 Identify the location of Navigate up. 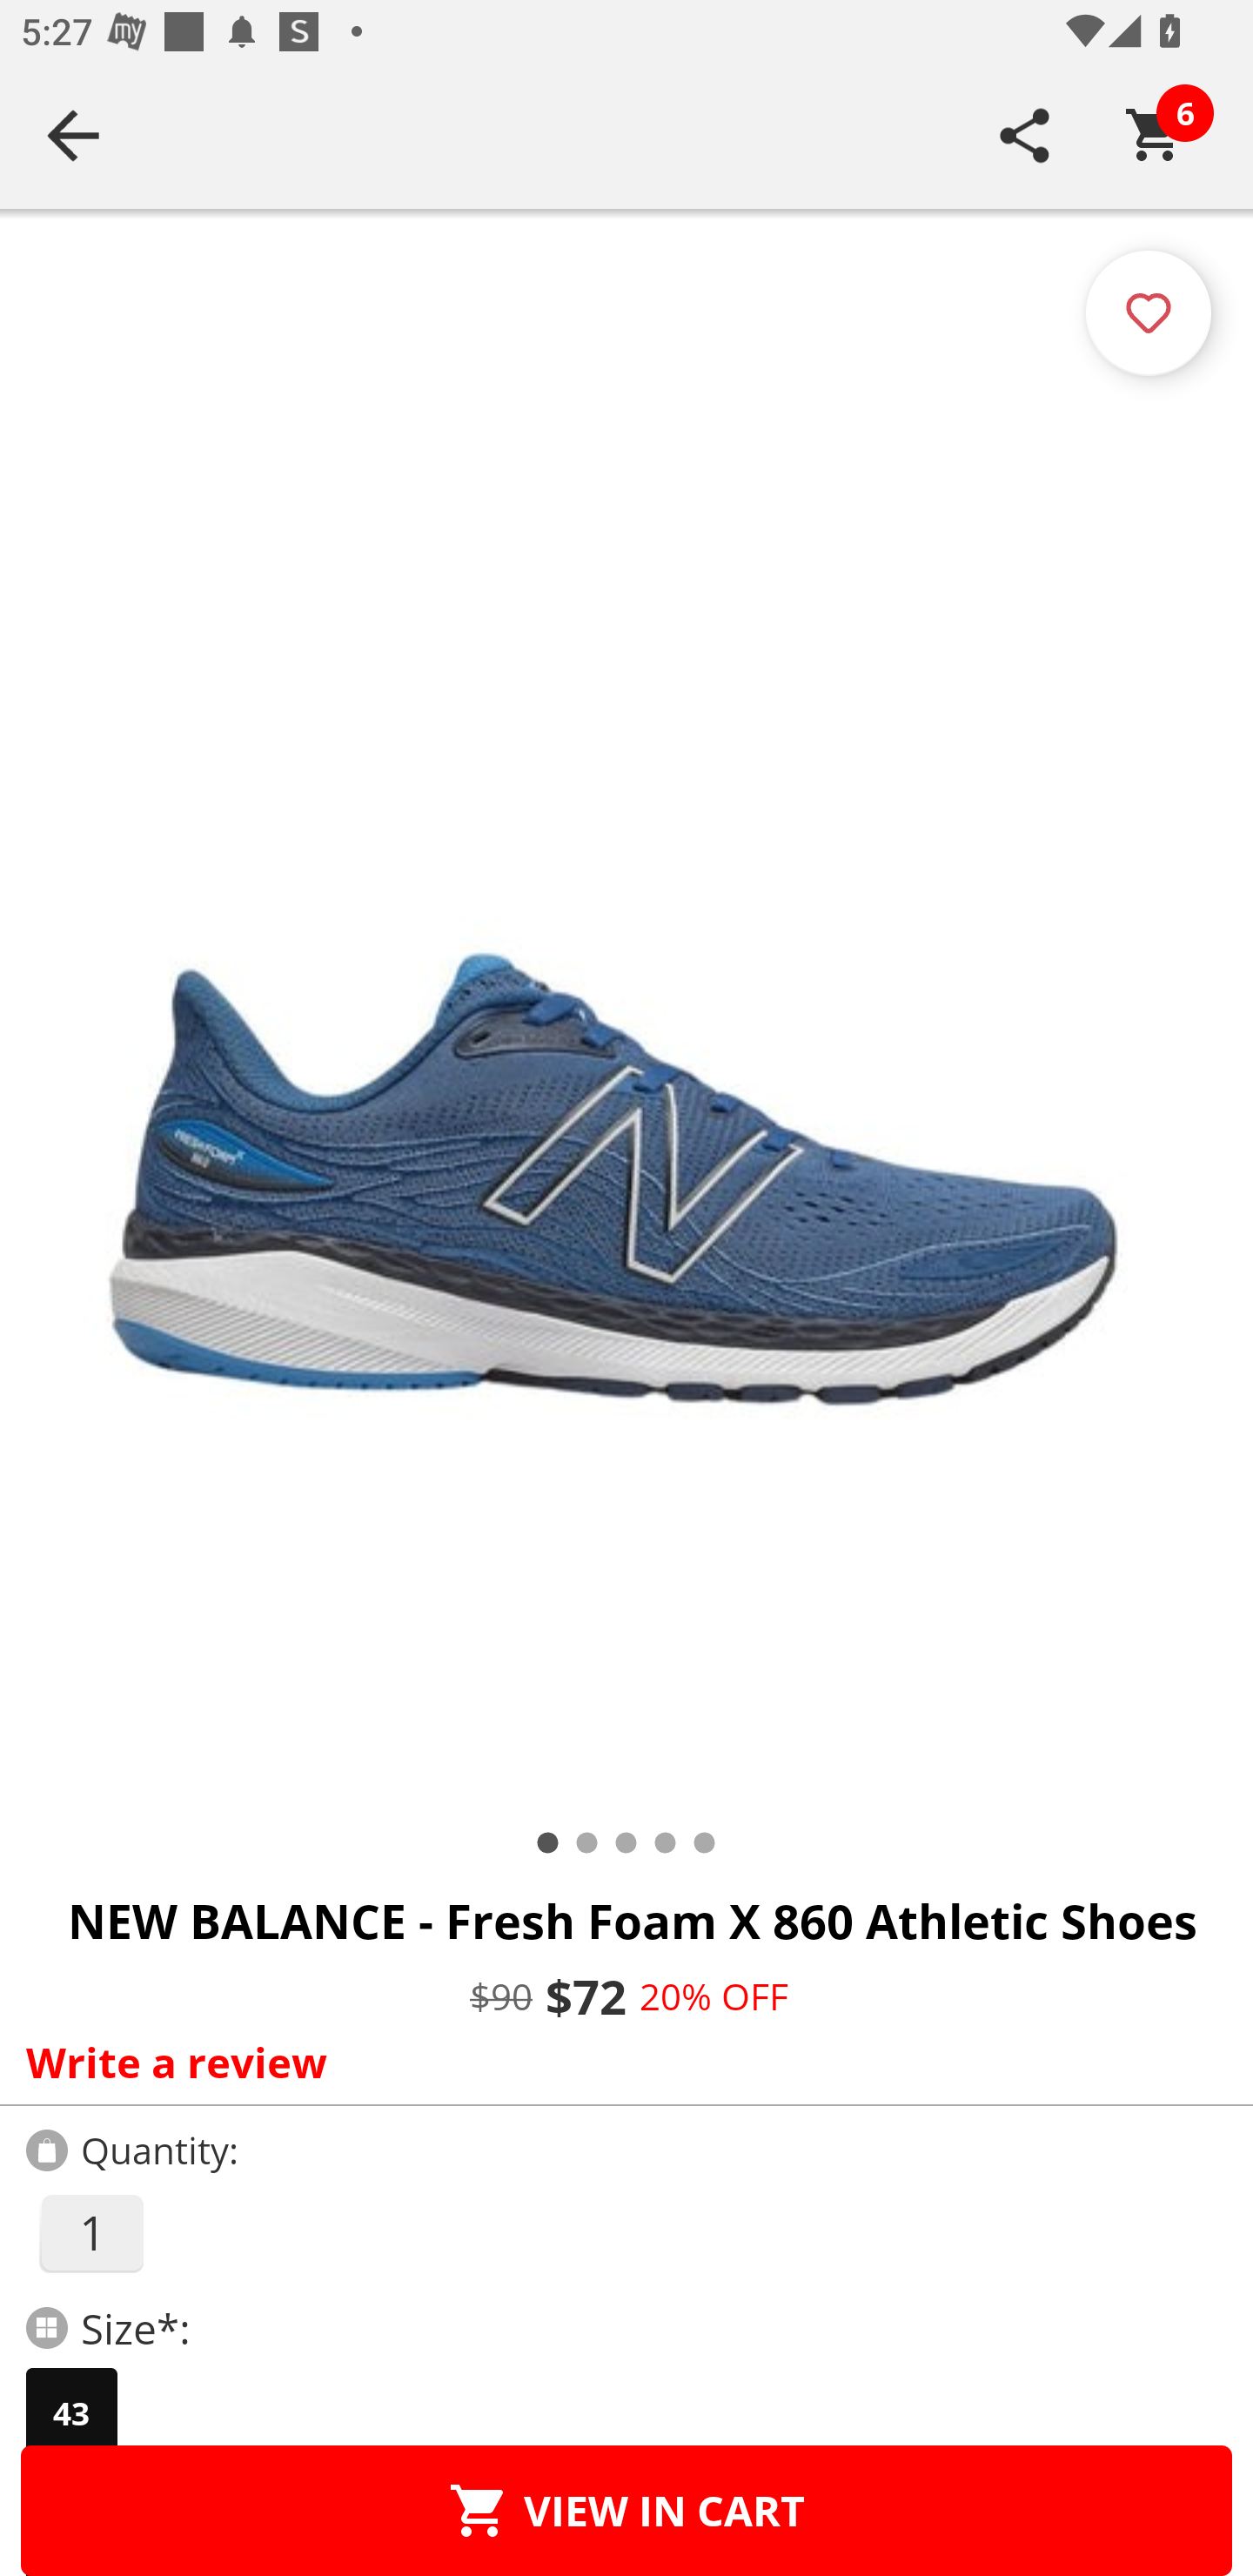
(73, 135).